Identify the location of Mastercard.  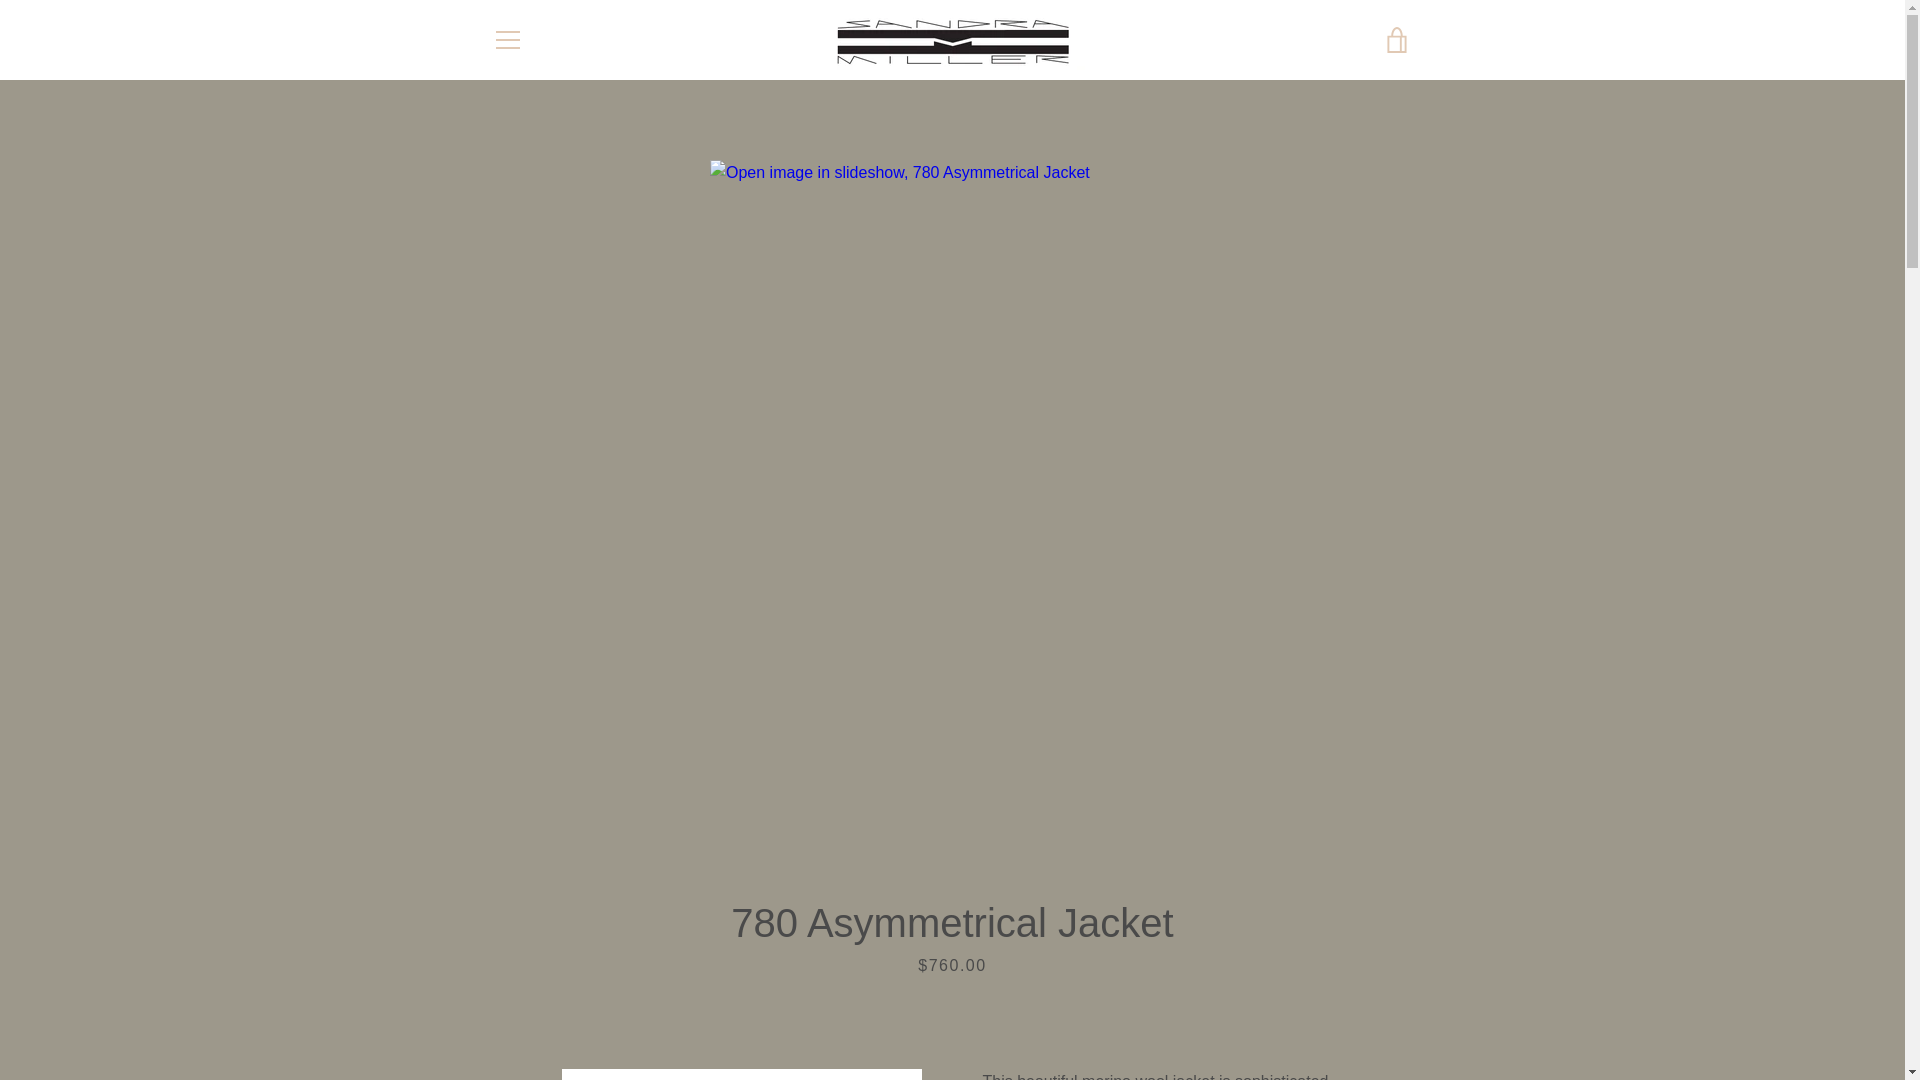
(1303, 1026).